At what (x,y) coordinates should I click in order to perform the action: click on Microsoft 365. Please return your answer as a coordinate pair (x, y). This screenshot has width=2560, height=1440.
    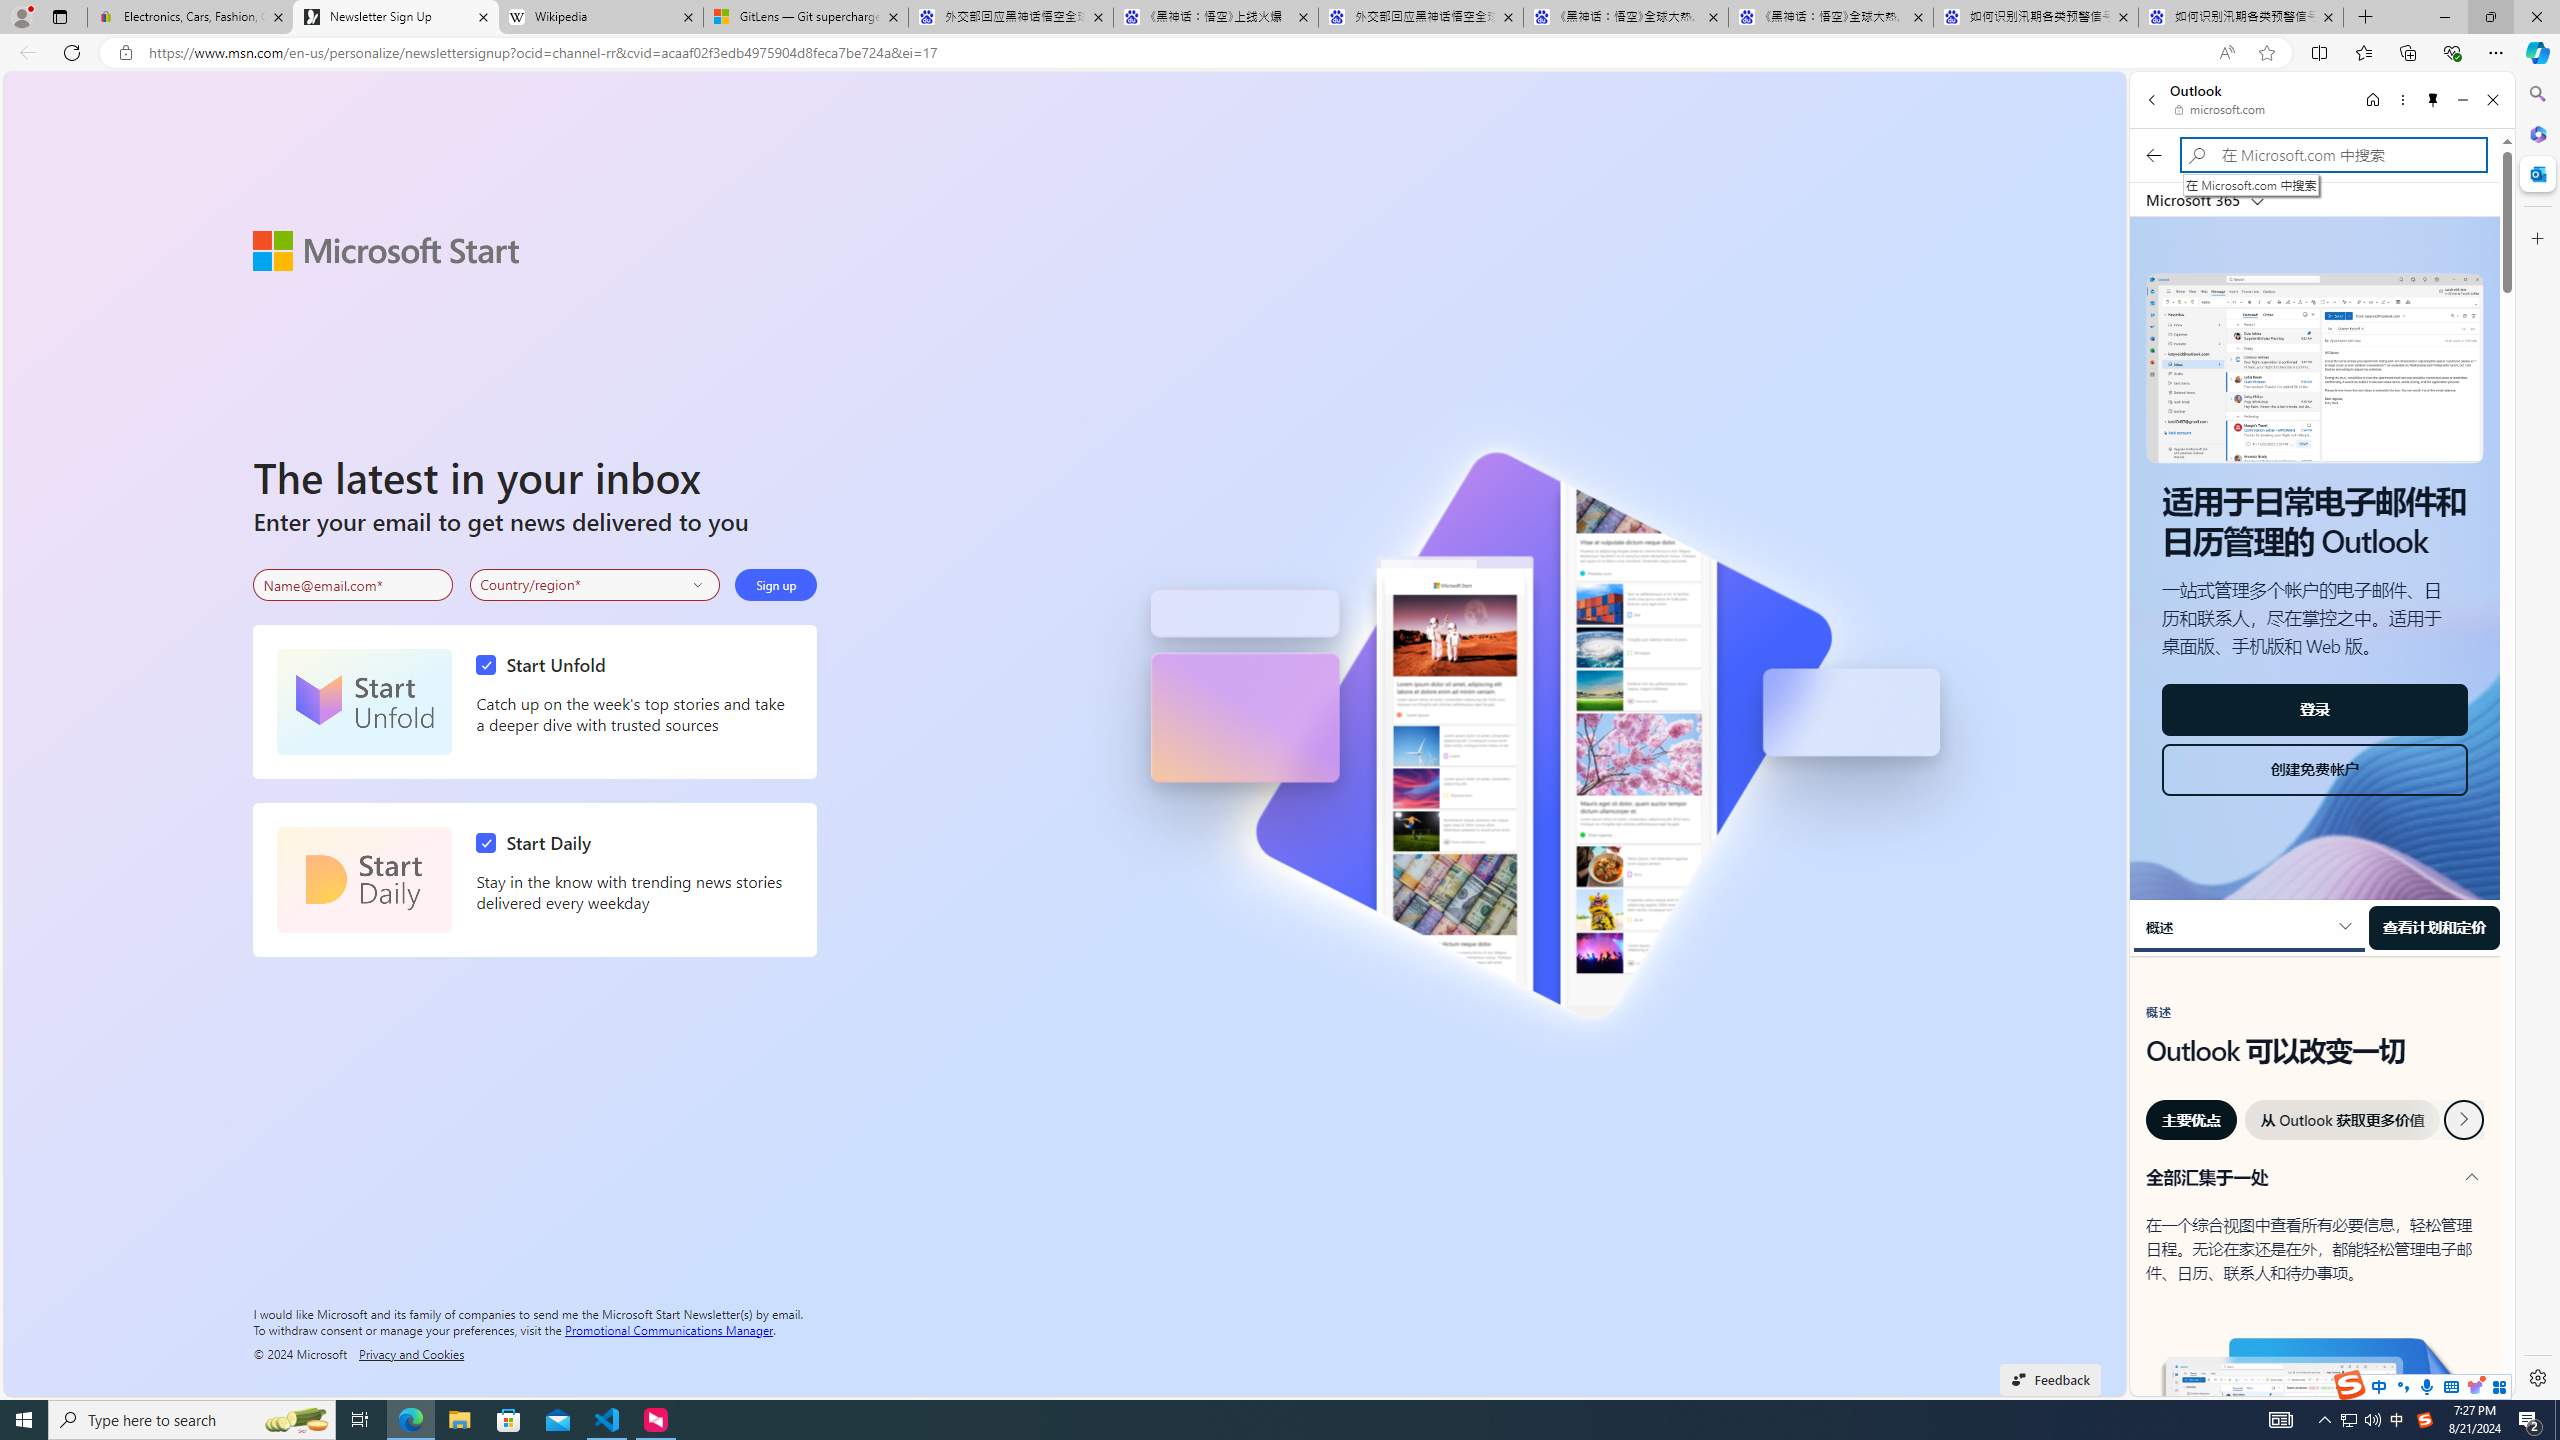
    Looking at the image, I should click on (2536, 134).